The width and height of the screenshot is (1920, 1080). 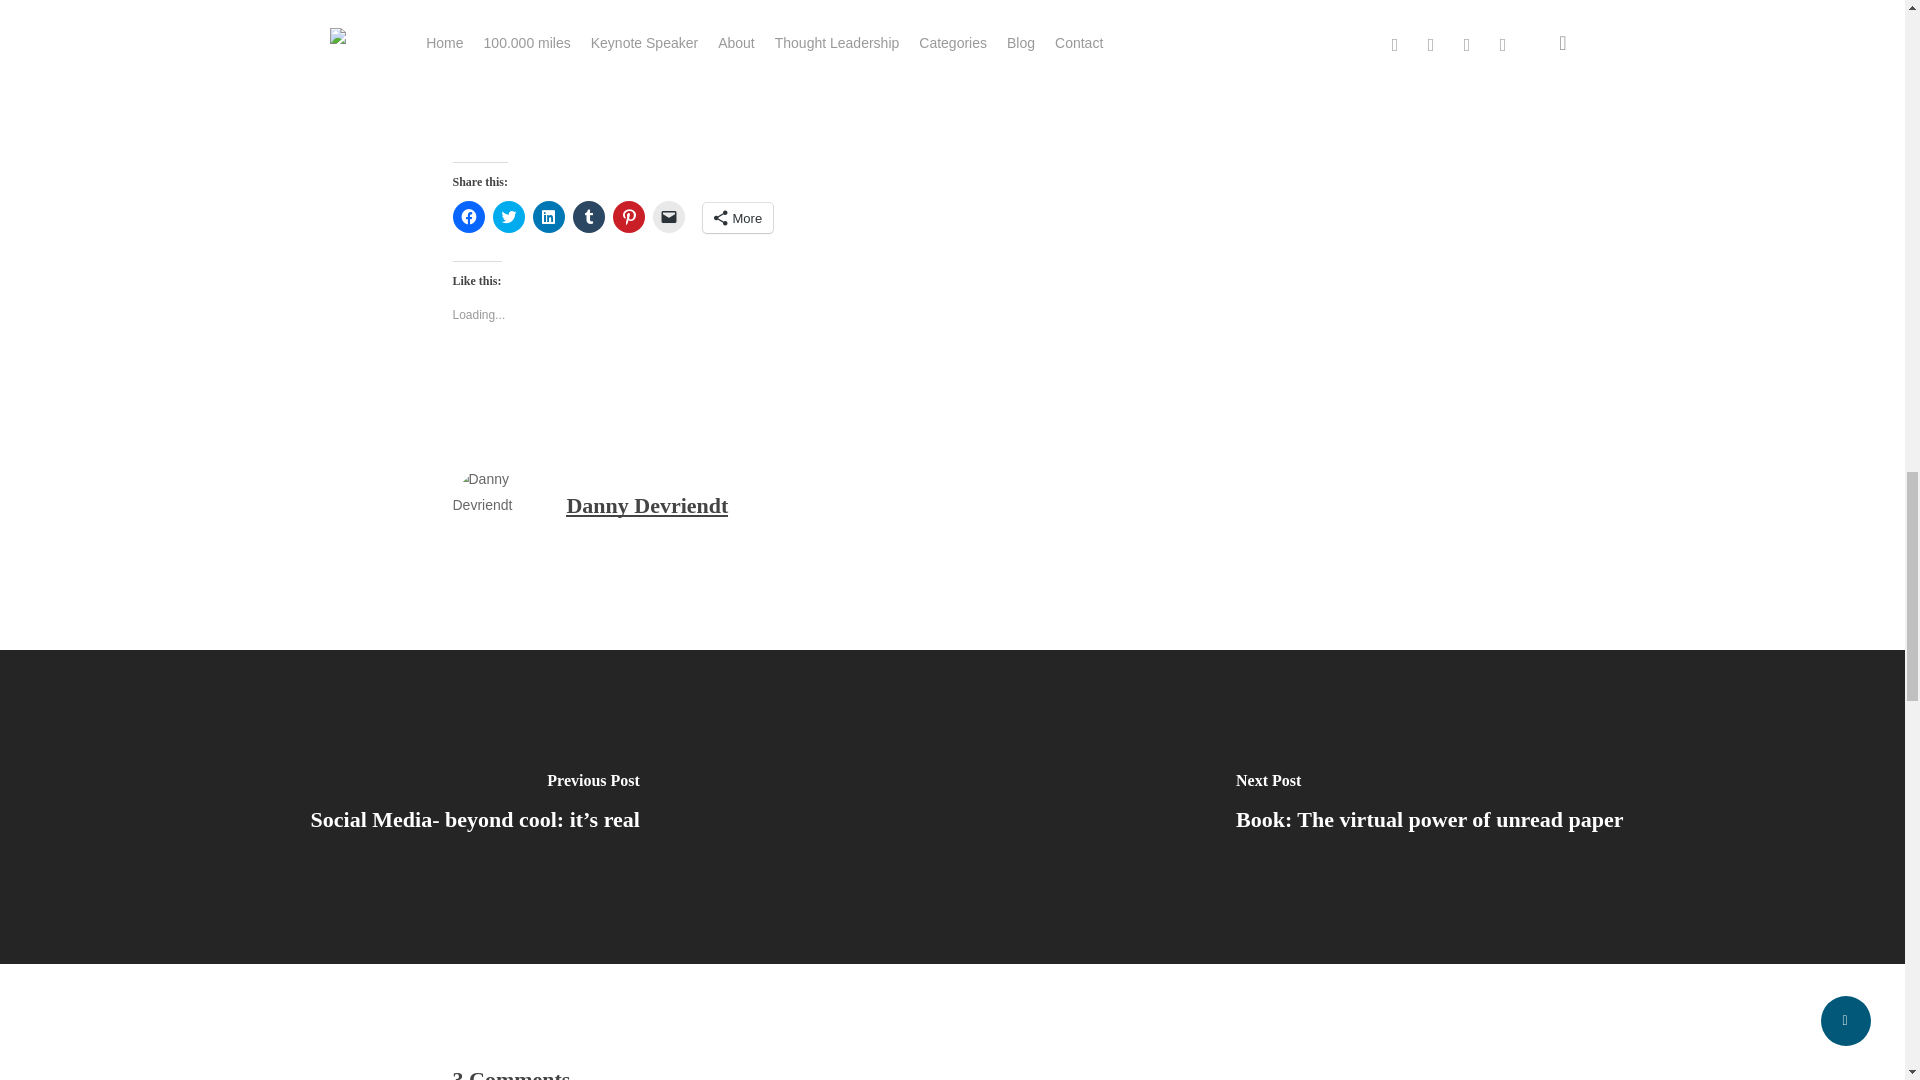 What do you see at coordinates (467, 216) in the screenshot?
I see `Click to share on Facebook` at bounding box center [467, 216].